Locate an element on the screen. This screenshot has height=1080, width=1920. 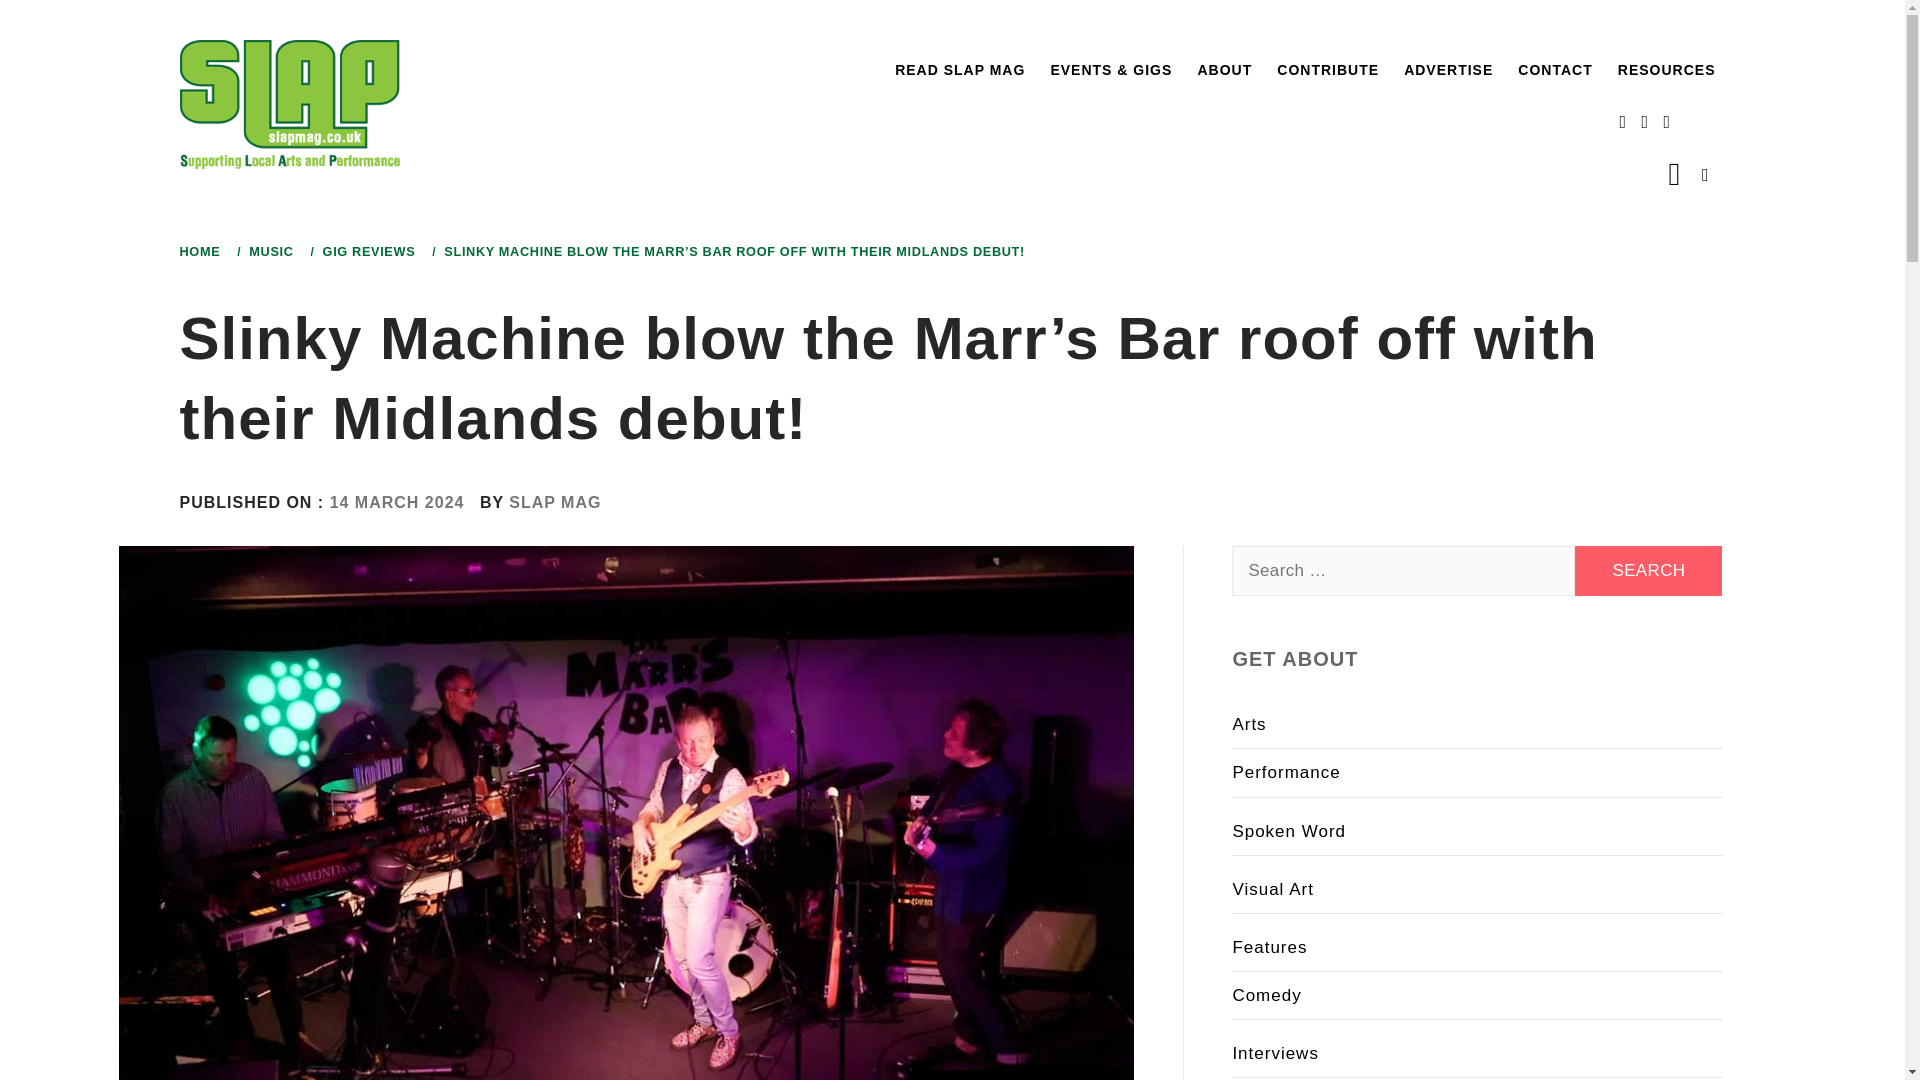
ABOUT is located at coordinates (1224, 70).